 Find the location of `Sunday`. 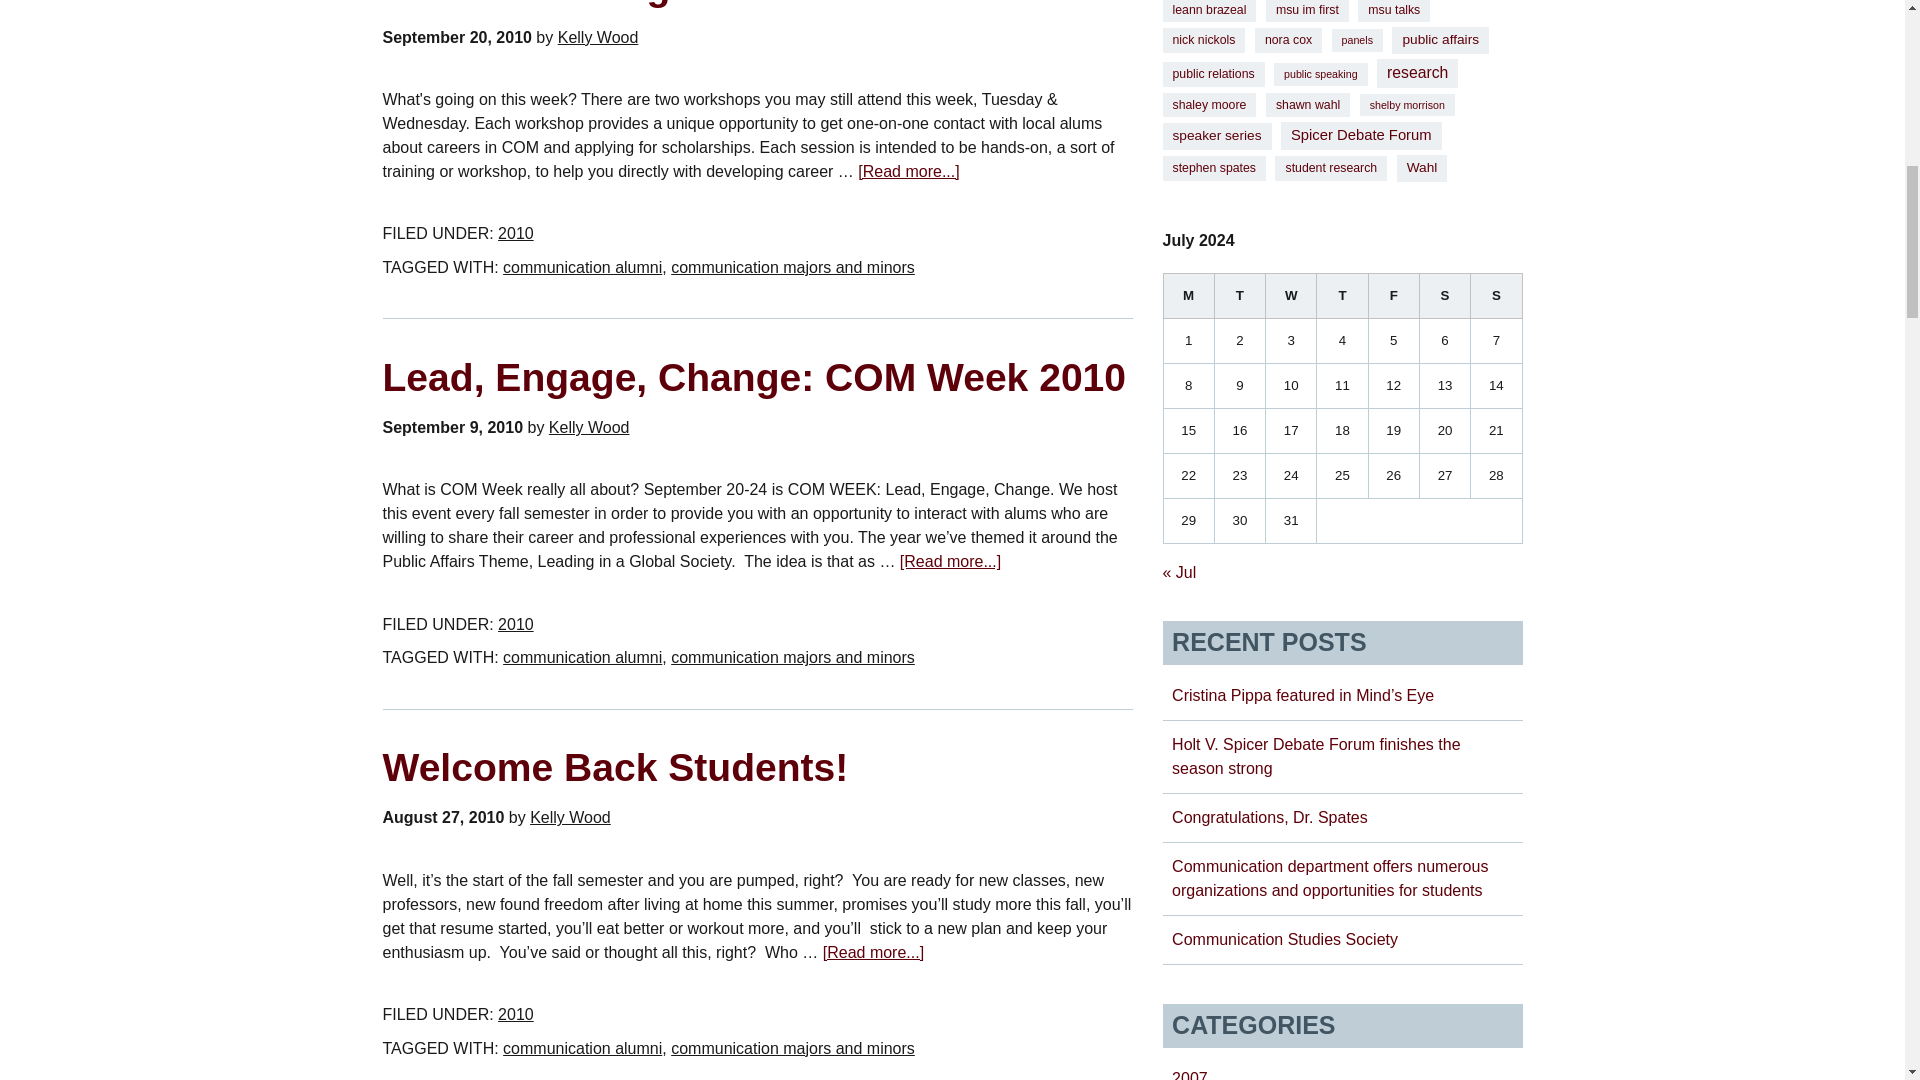

Sunday is located at coordinates (1496, 296).